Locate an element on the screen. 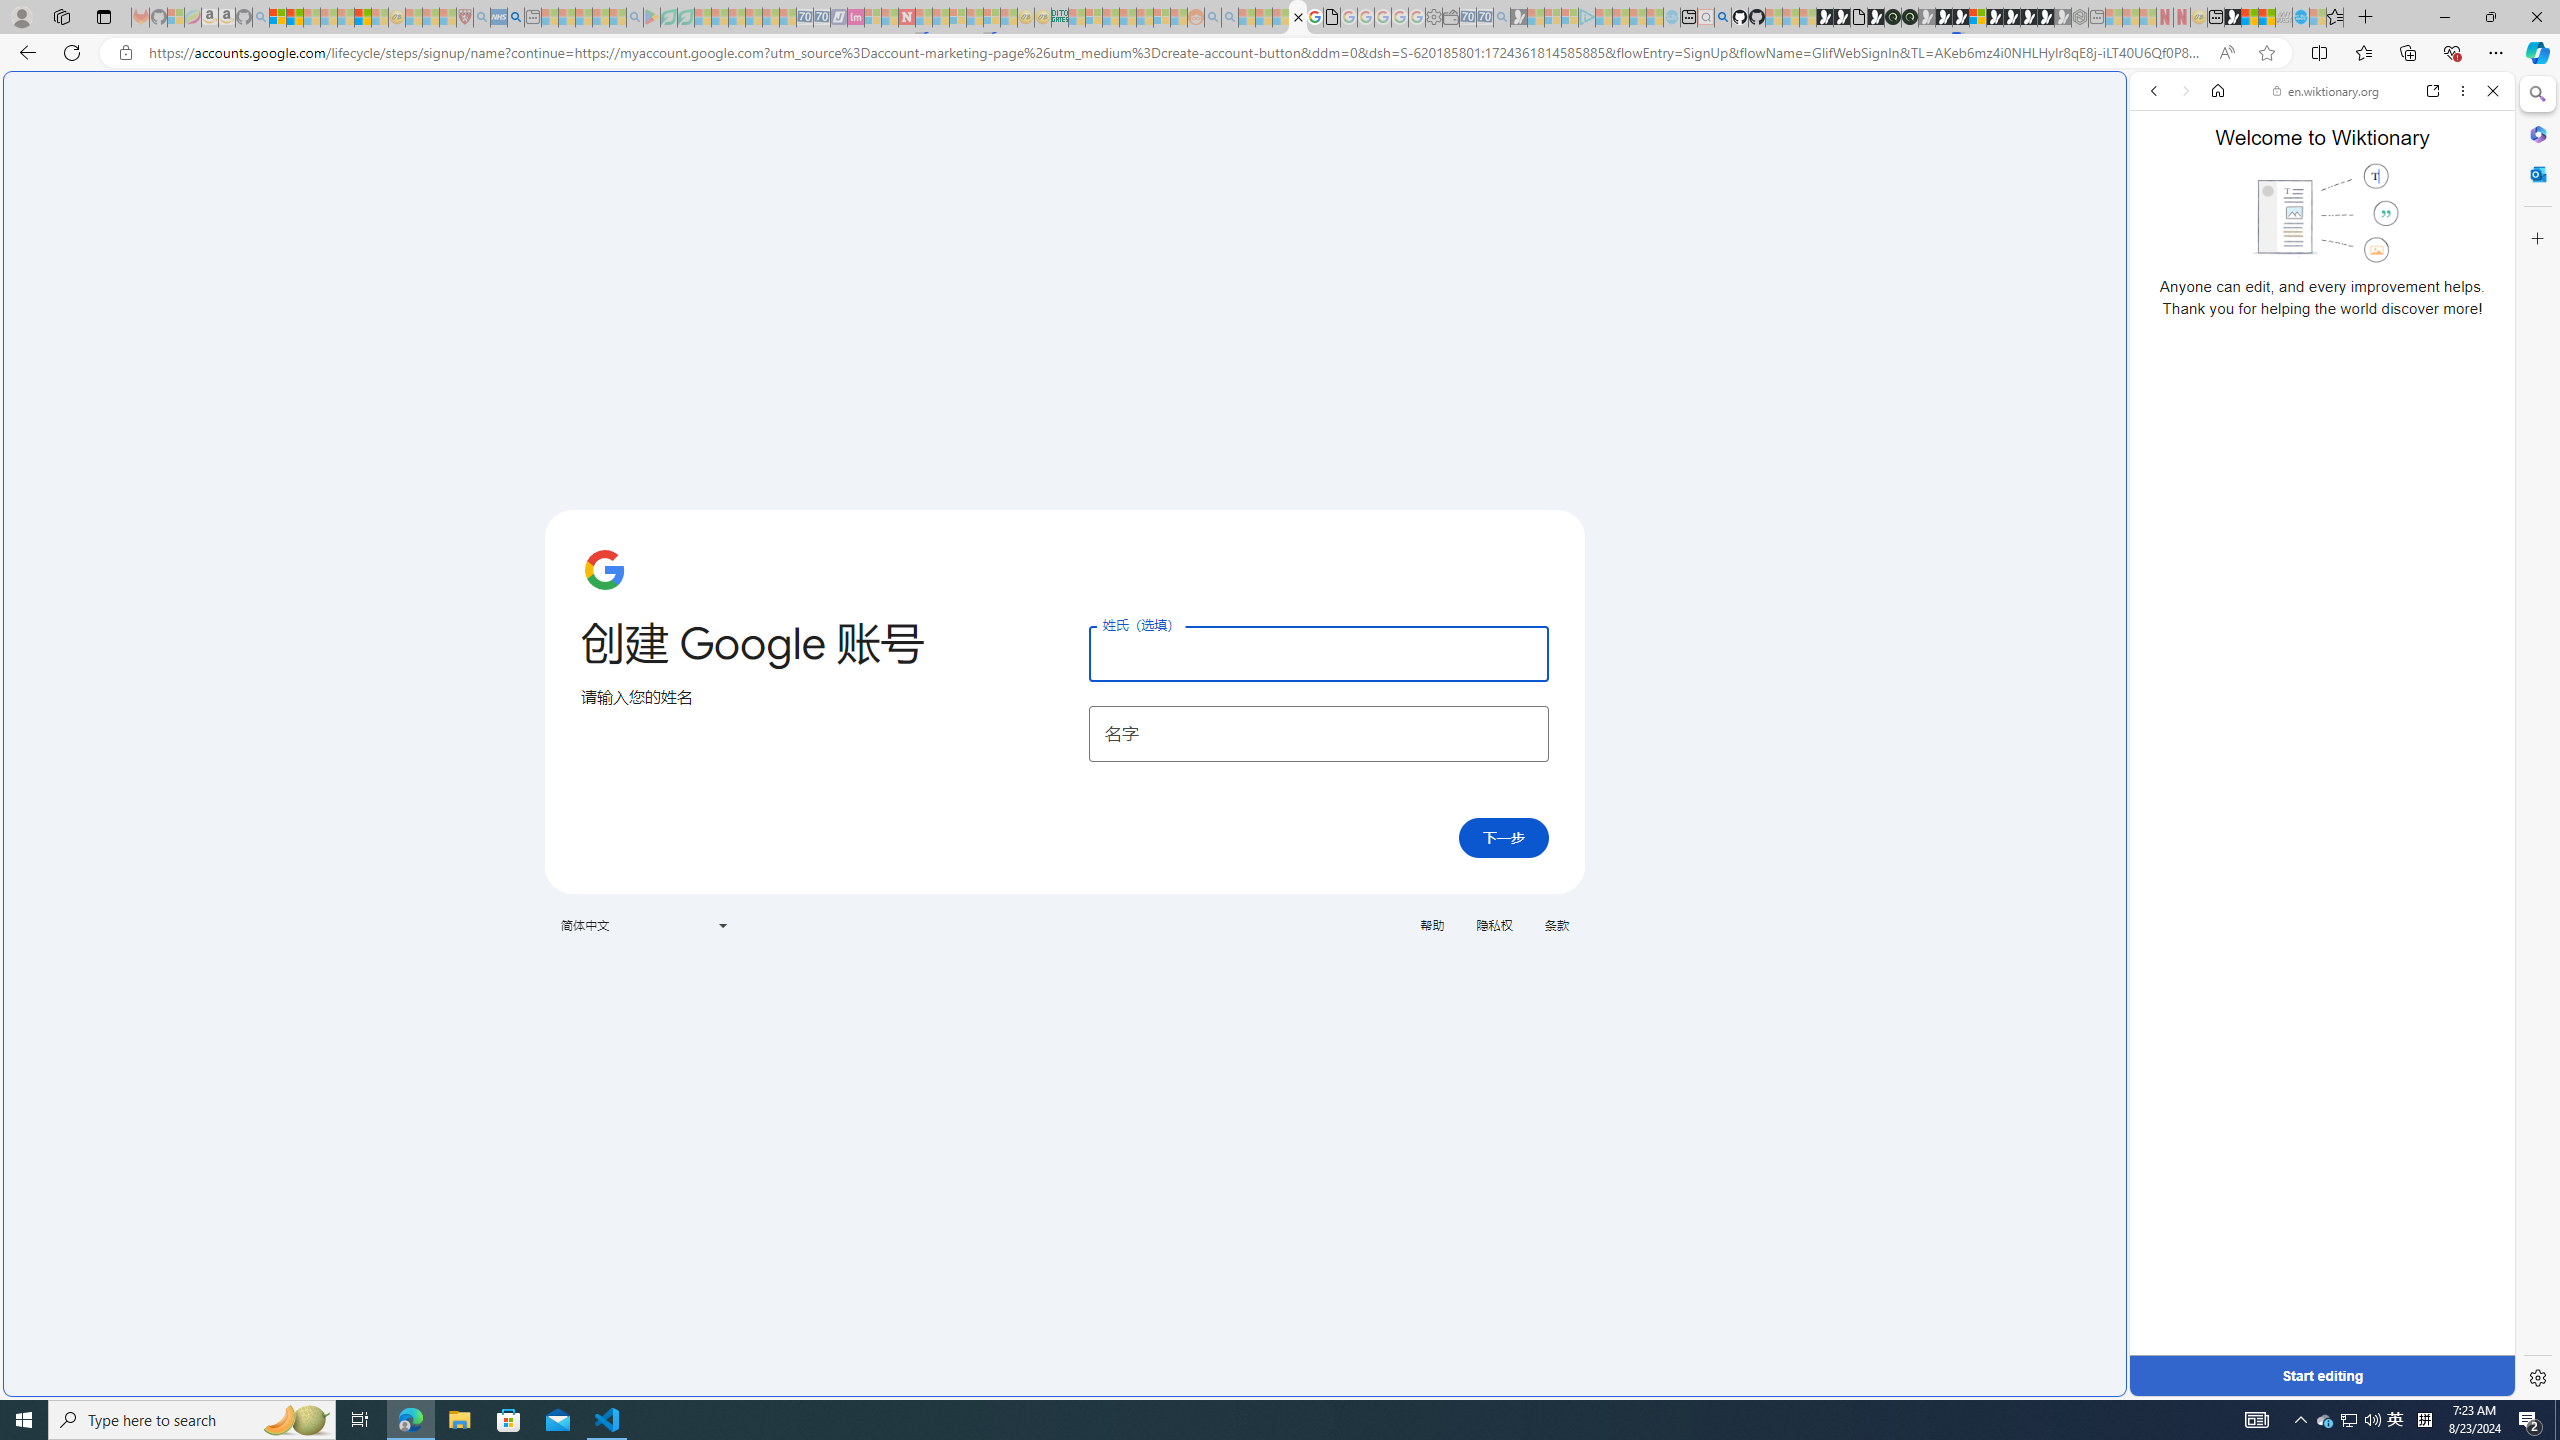 The width and height of the screenshot is (2560, 1440). Frequently visited is located at coordinates (1698, 266).